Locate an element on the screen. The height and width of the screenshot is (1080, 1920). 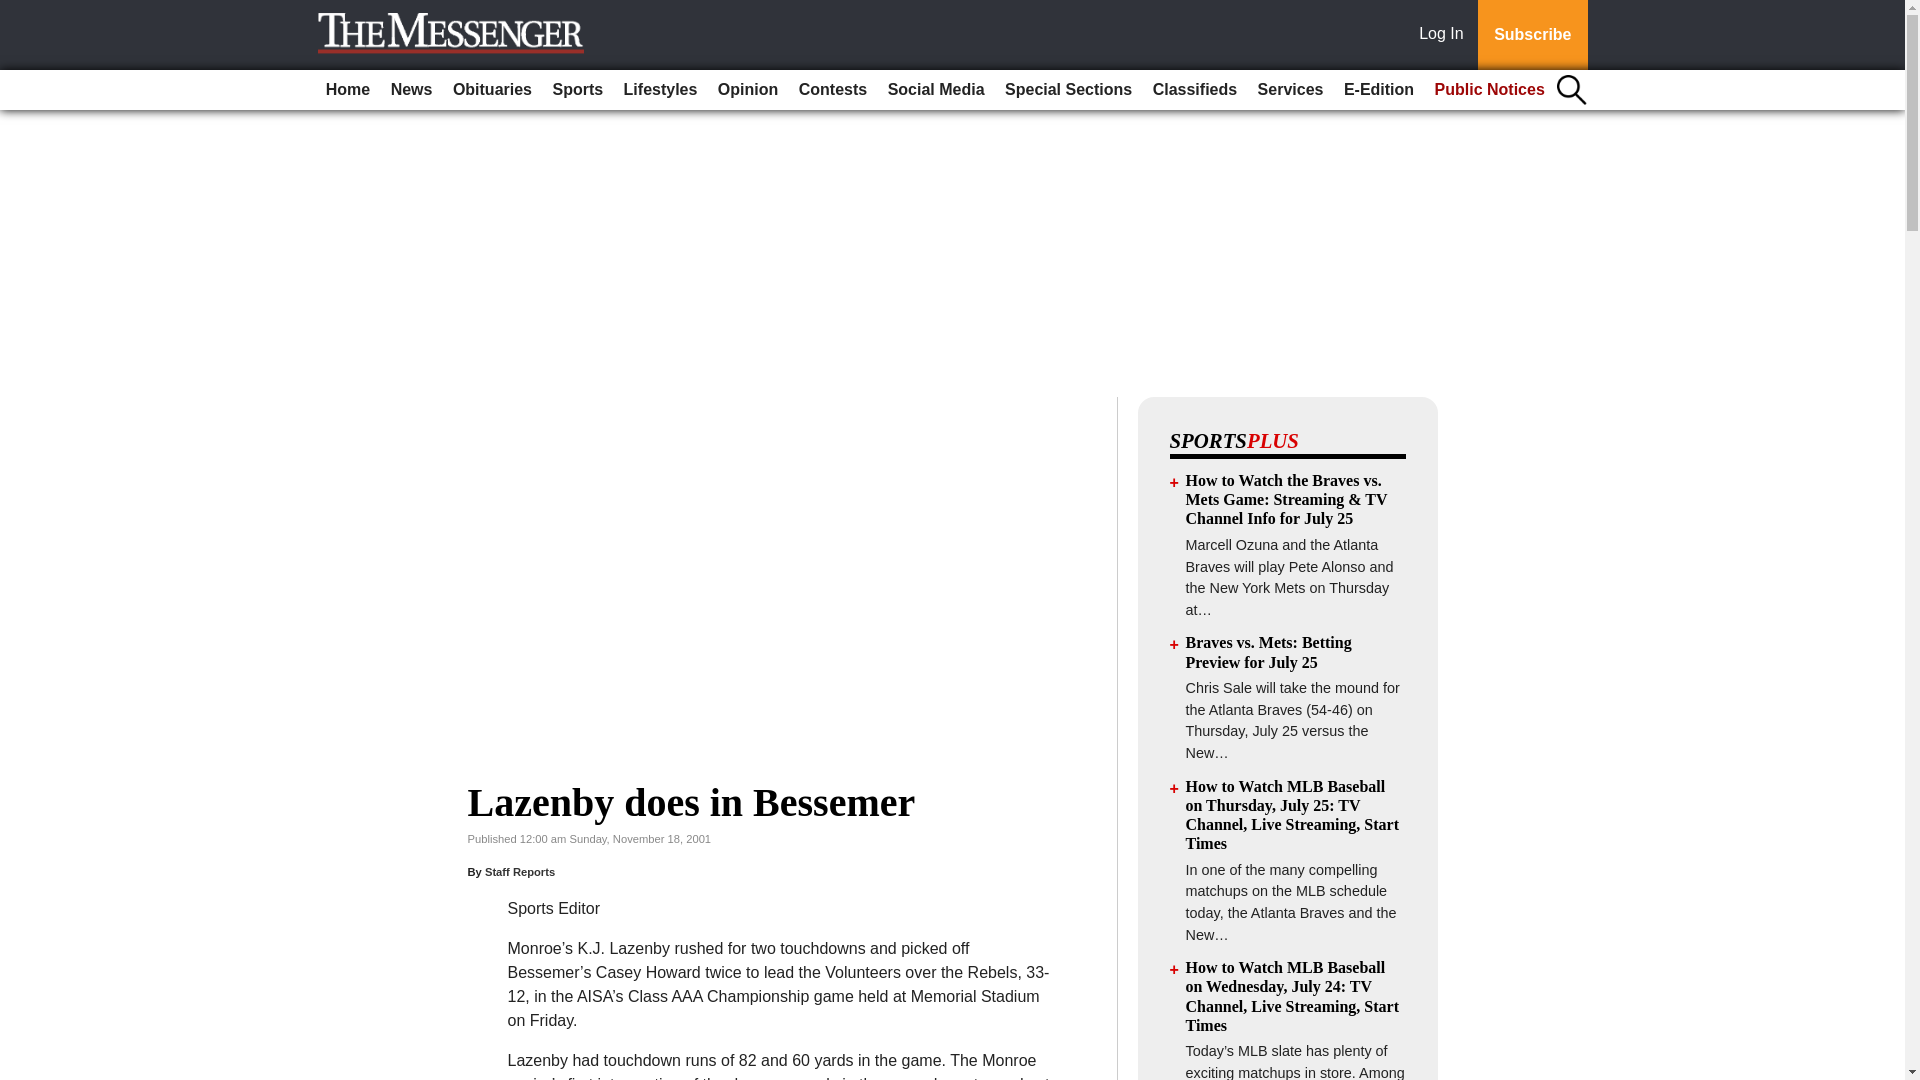
Lifestyles is located at coordinates (661, 90).